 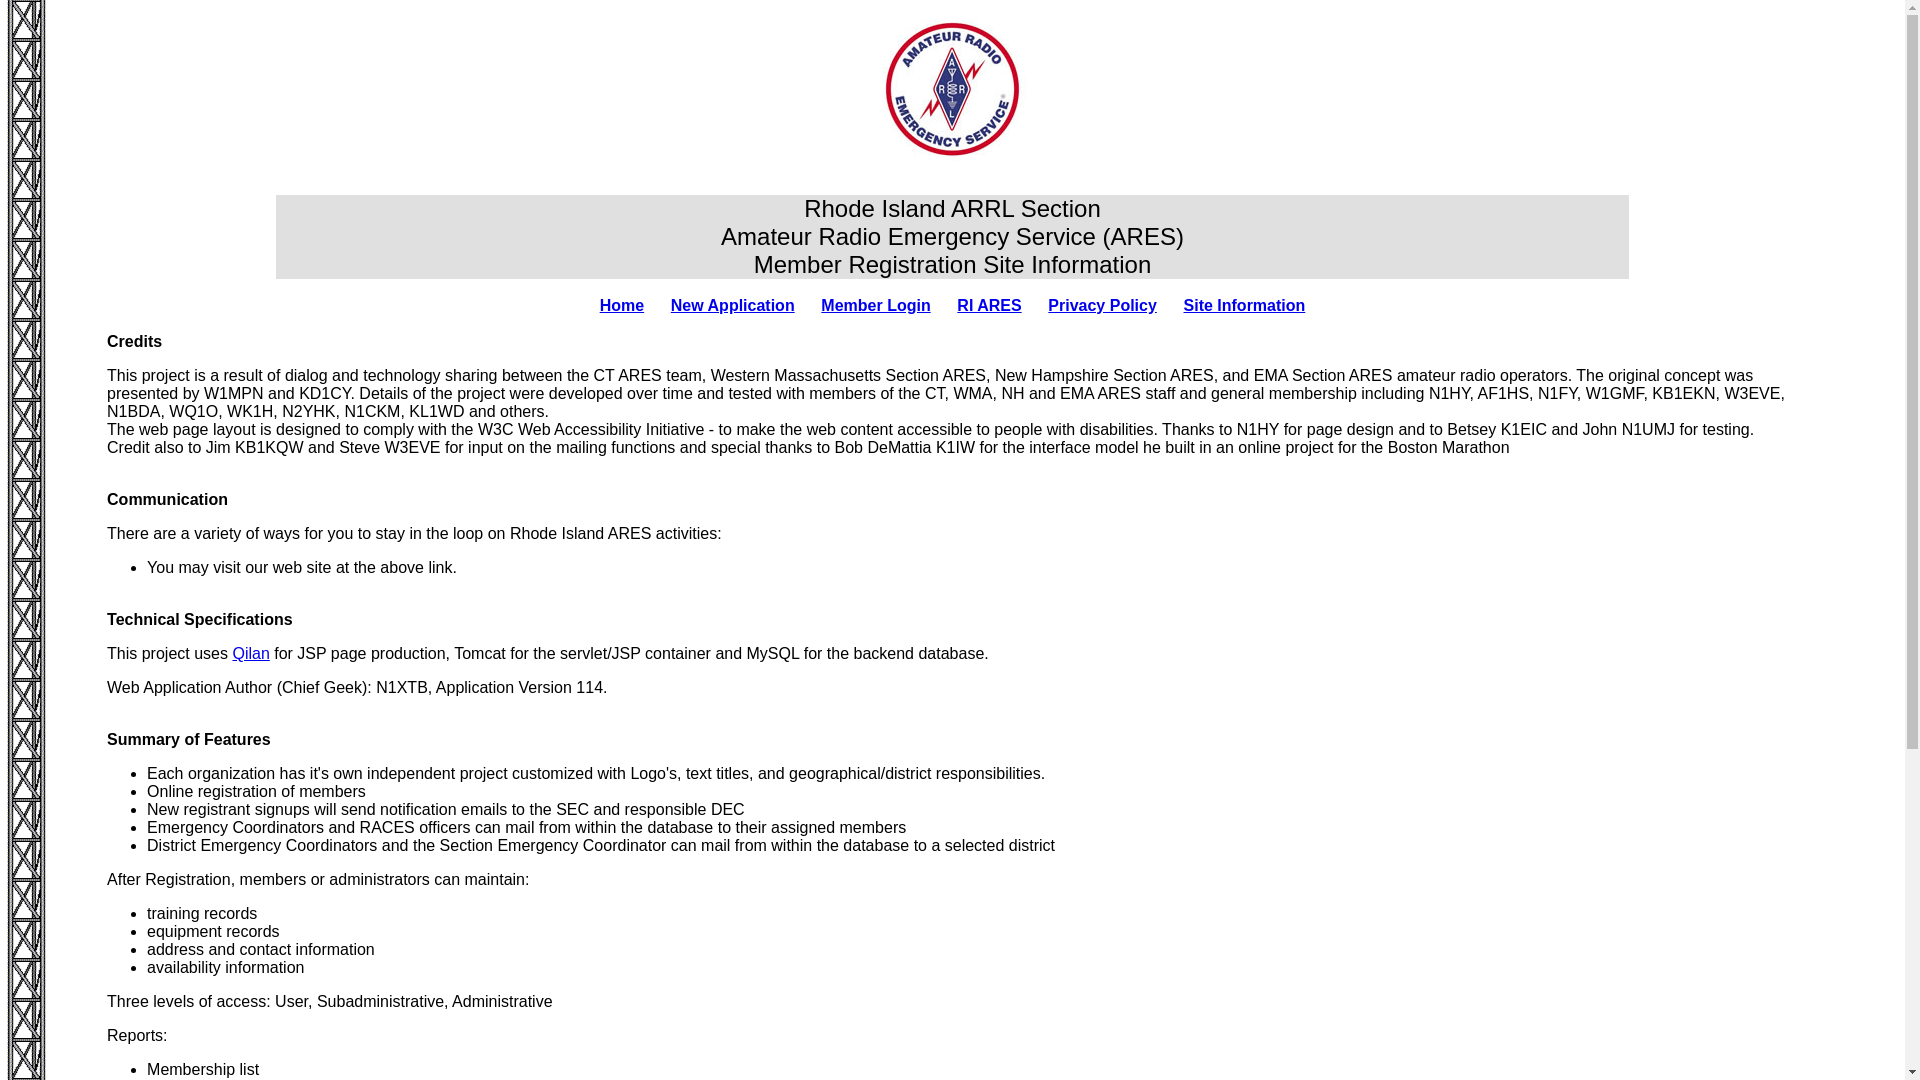 What do you see at coordinates (988, 306) in the screenshot?
I see `RI ARES` at bounding box center [988, 306].